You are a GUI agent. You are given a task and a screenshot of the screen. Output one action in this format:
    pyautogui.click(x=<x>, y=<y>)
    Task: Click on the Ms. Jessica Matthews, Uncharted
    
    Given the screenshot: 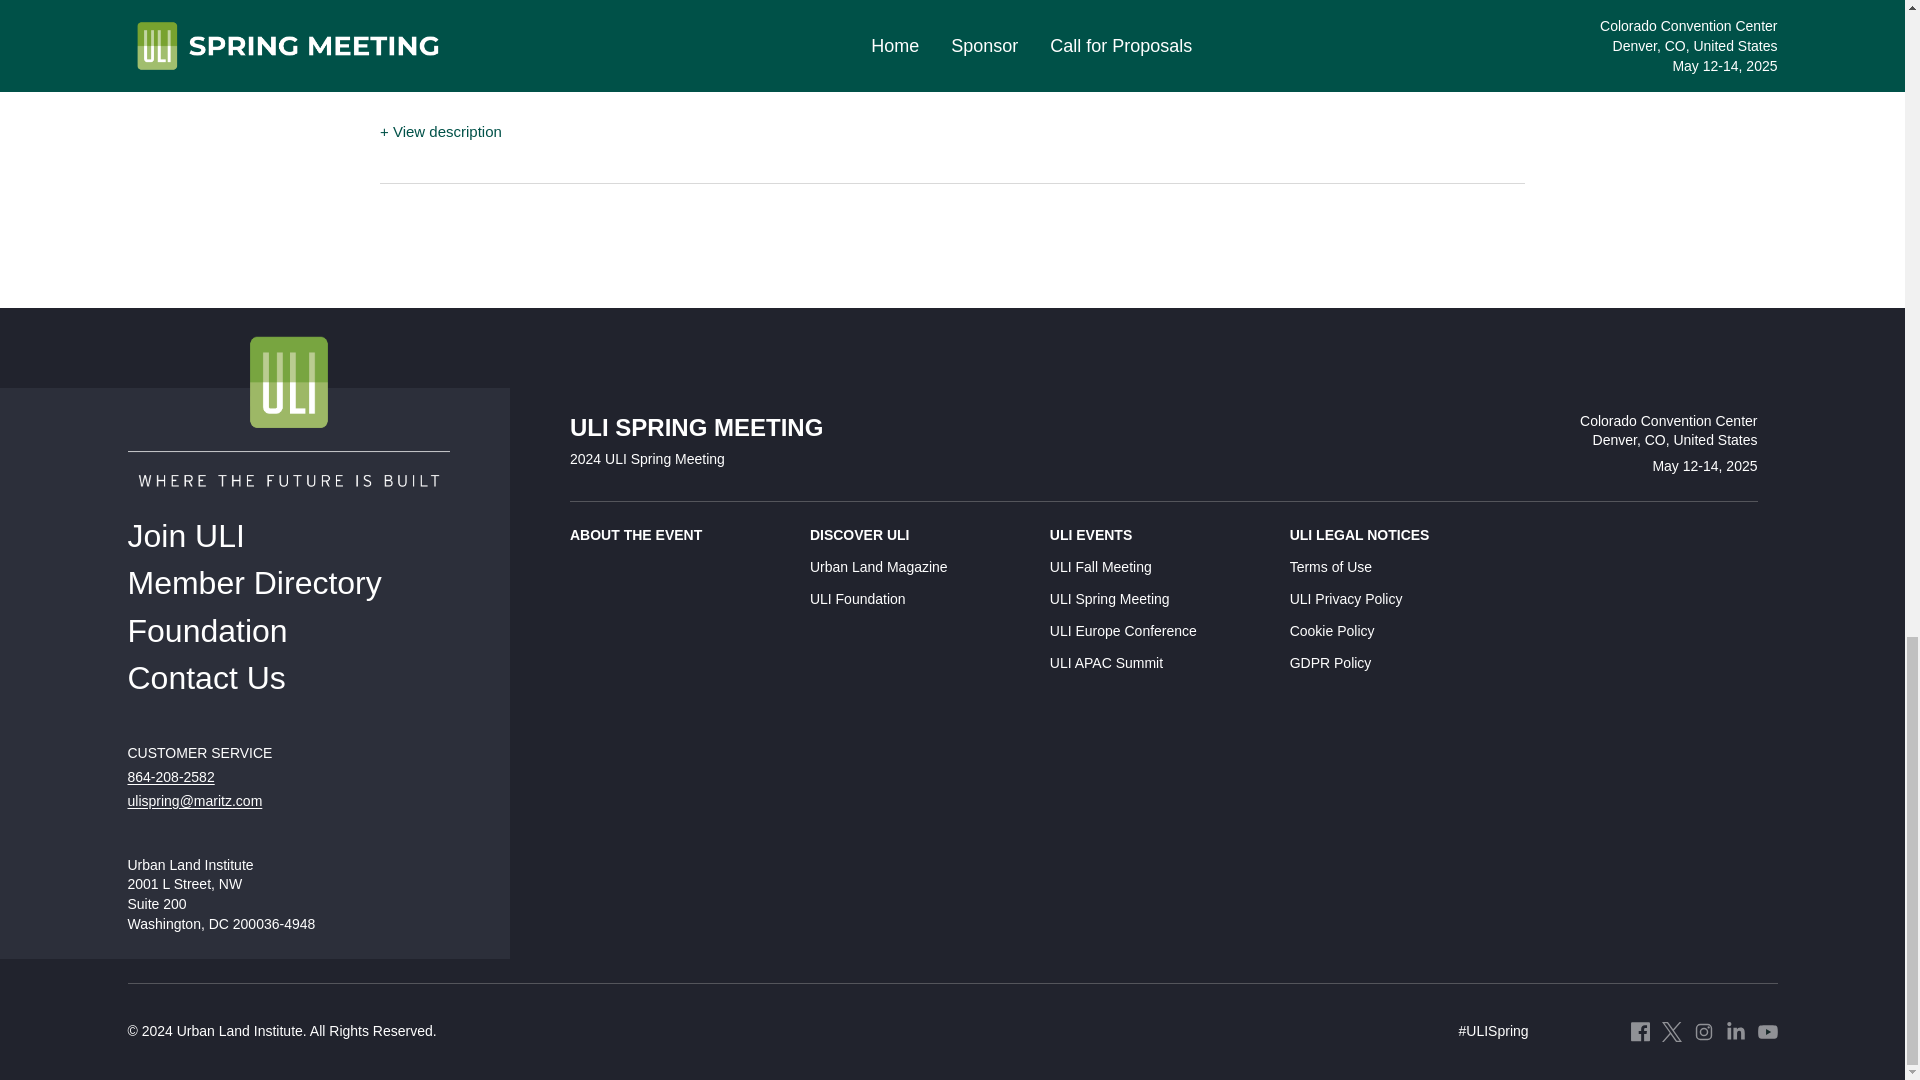 What is the action you would take?
    pyautogui.click(x=540, y=40)
    